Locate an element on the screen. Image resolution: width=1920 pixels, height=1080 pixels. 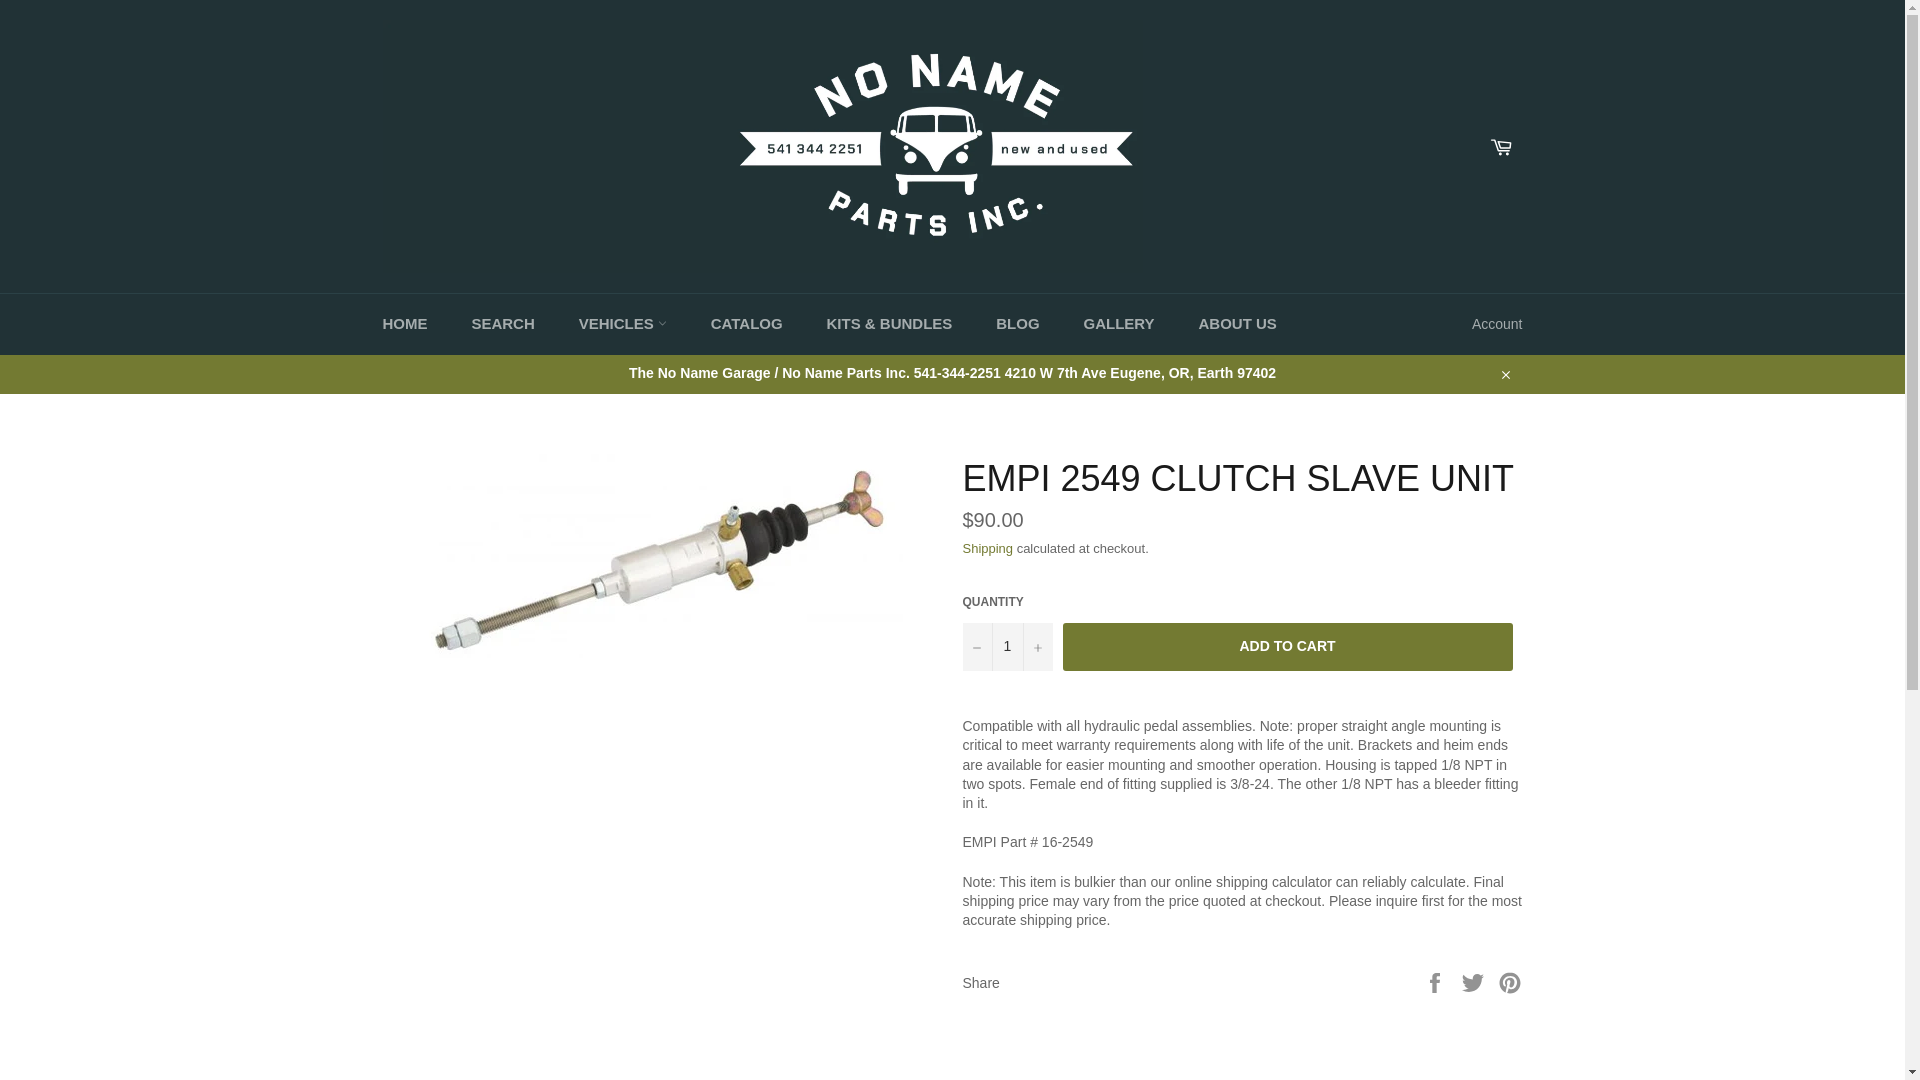
Tweet on Twitter is located at coordinates (1475, 982).